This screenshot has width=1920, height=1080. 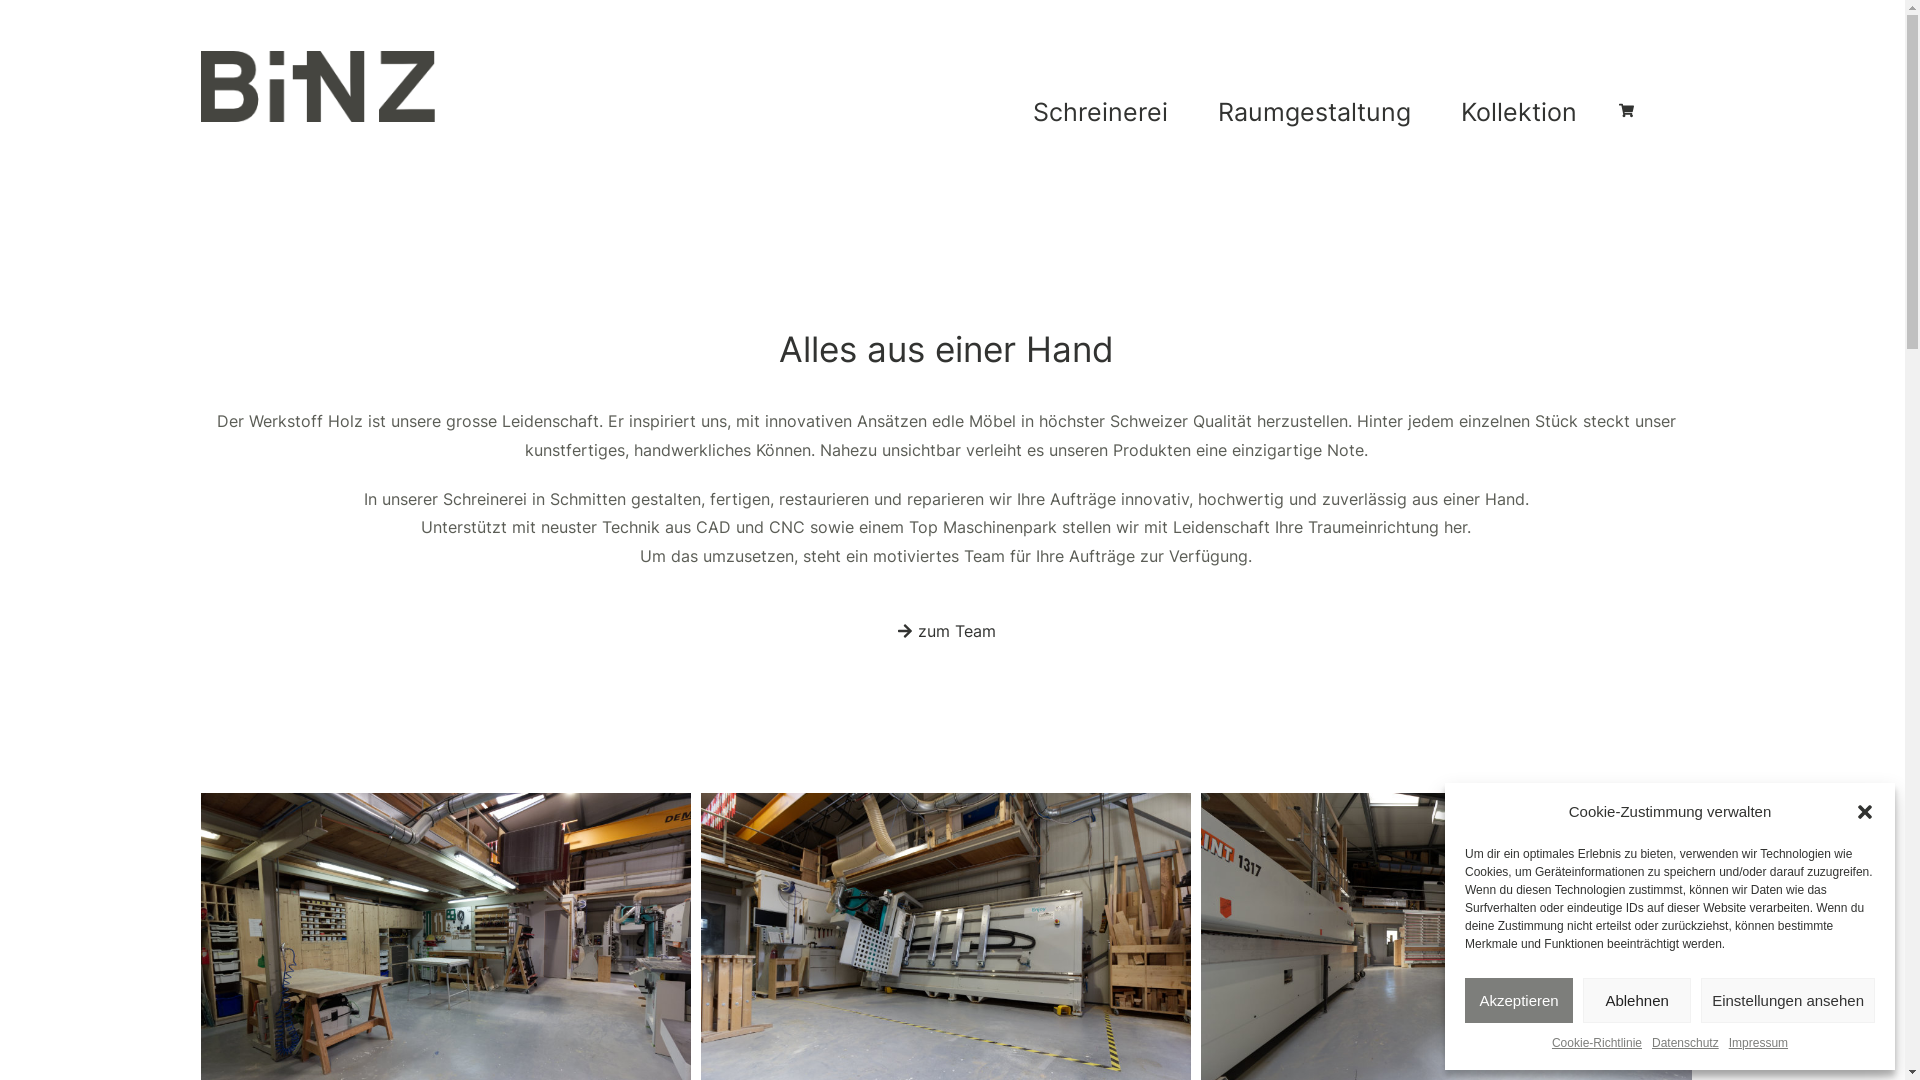 I want to click on zum Team, so click(x=946, y=632).